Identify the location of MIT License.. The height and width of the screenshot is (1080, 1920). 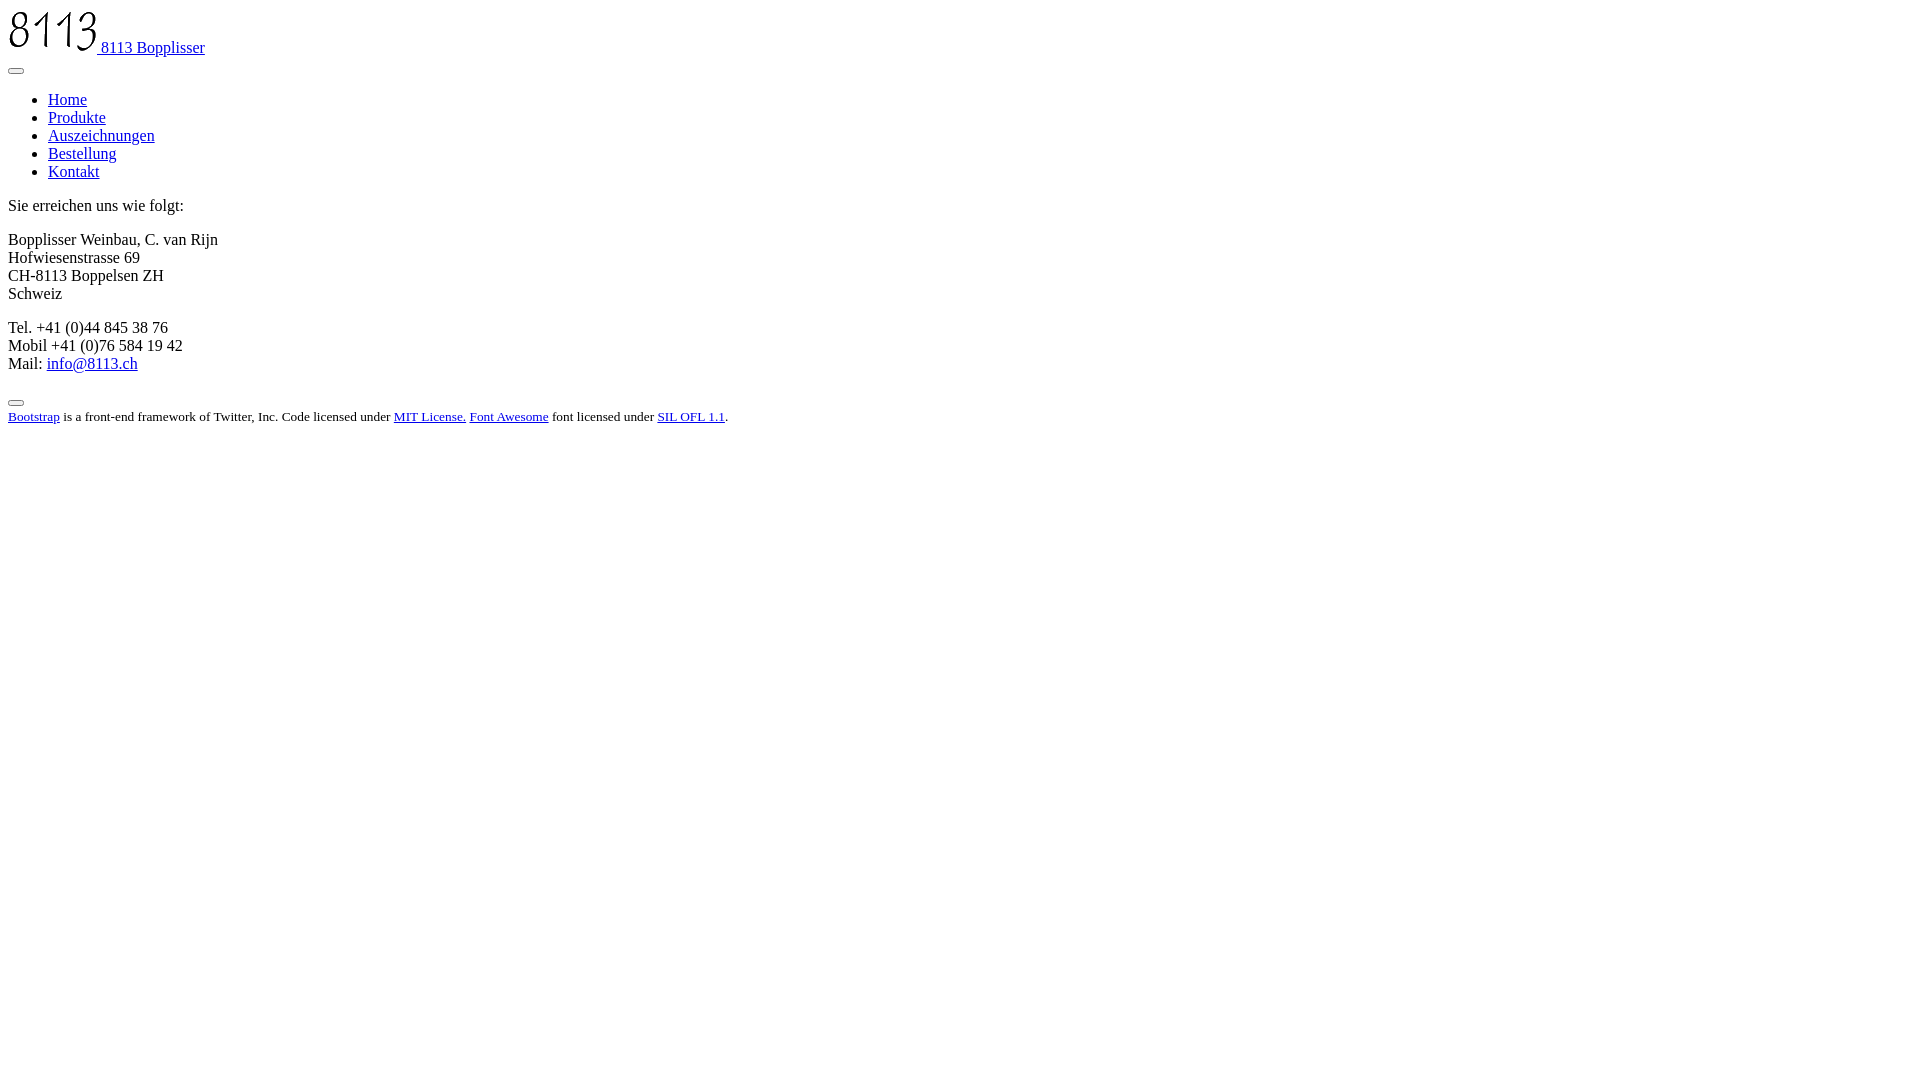
(430, 416).